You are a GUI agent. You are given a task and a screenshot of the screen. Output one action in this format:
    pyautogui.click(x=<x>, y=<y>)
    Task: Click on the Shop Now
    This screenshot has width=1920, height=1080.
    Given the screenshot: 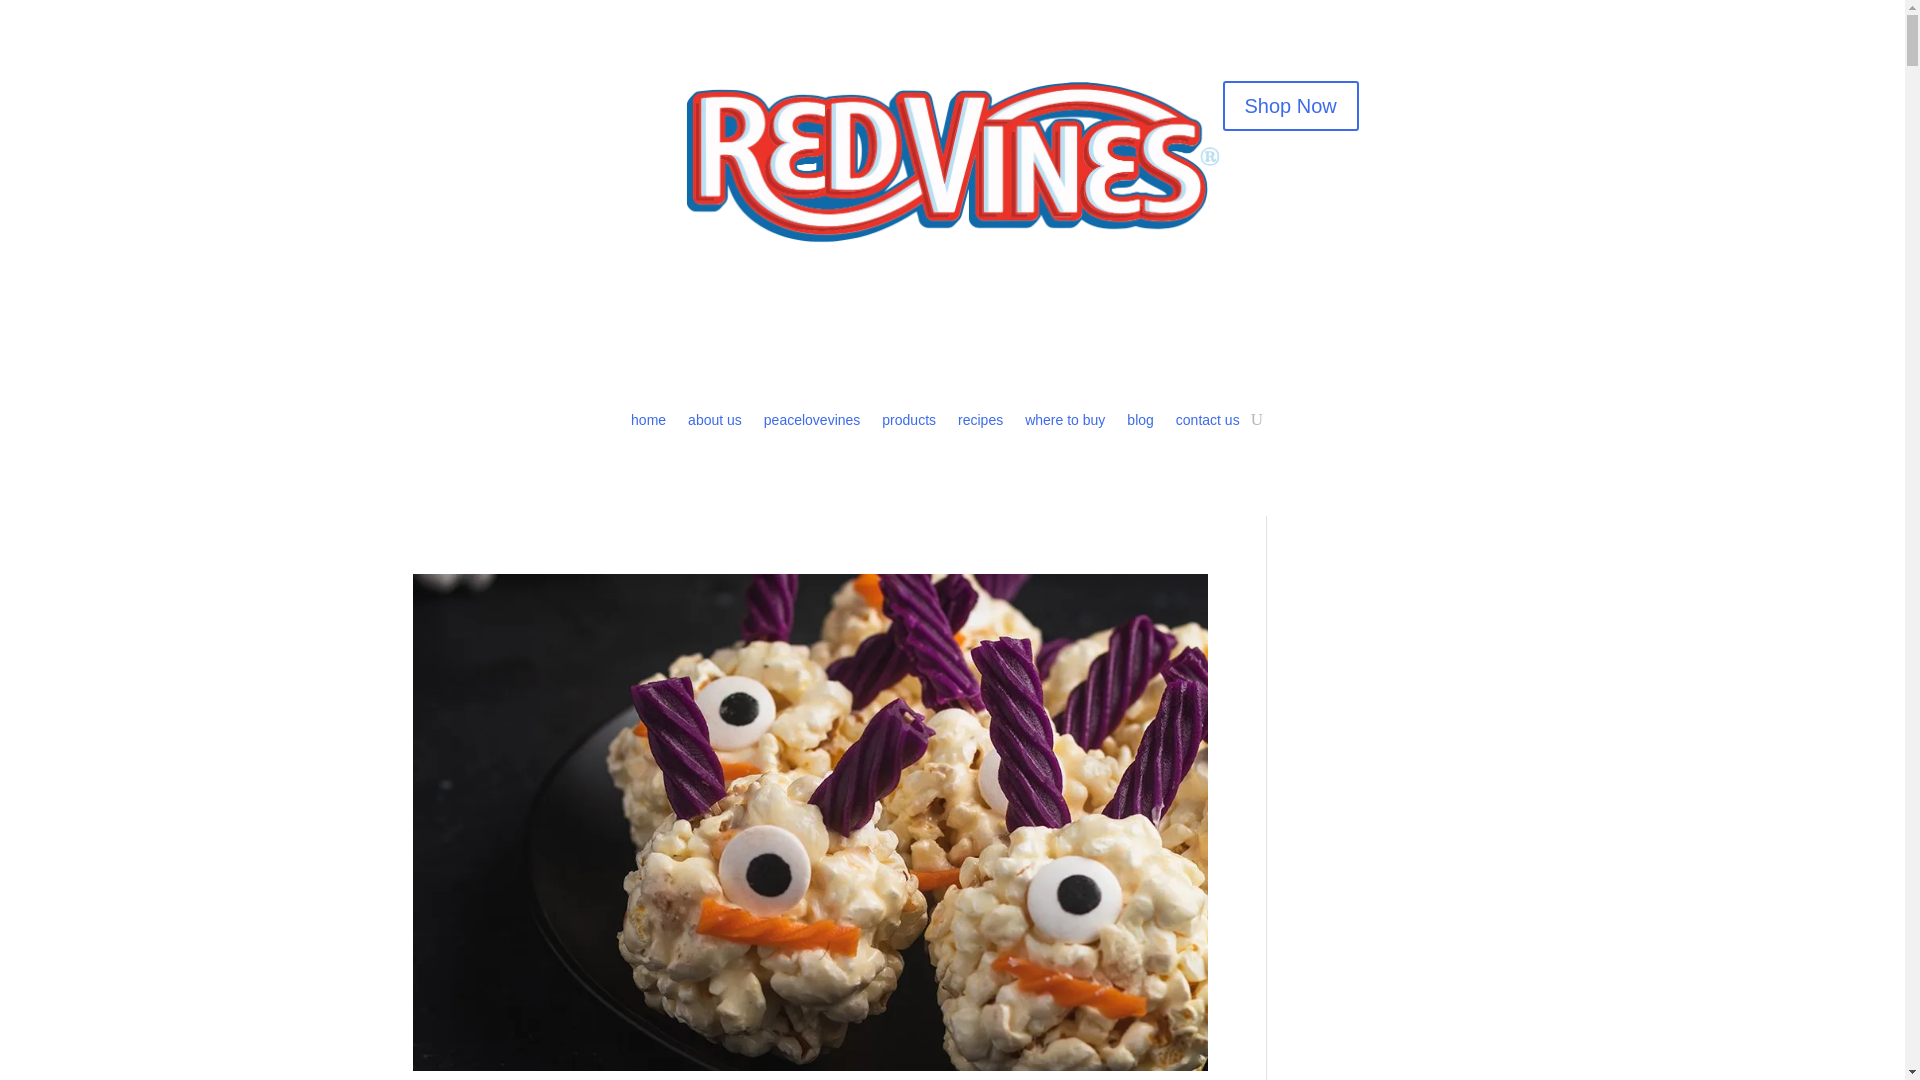 What is the action you would take?
    pyautogui.click(x=1289, y=106)
    